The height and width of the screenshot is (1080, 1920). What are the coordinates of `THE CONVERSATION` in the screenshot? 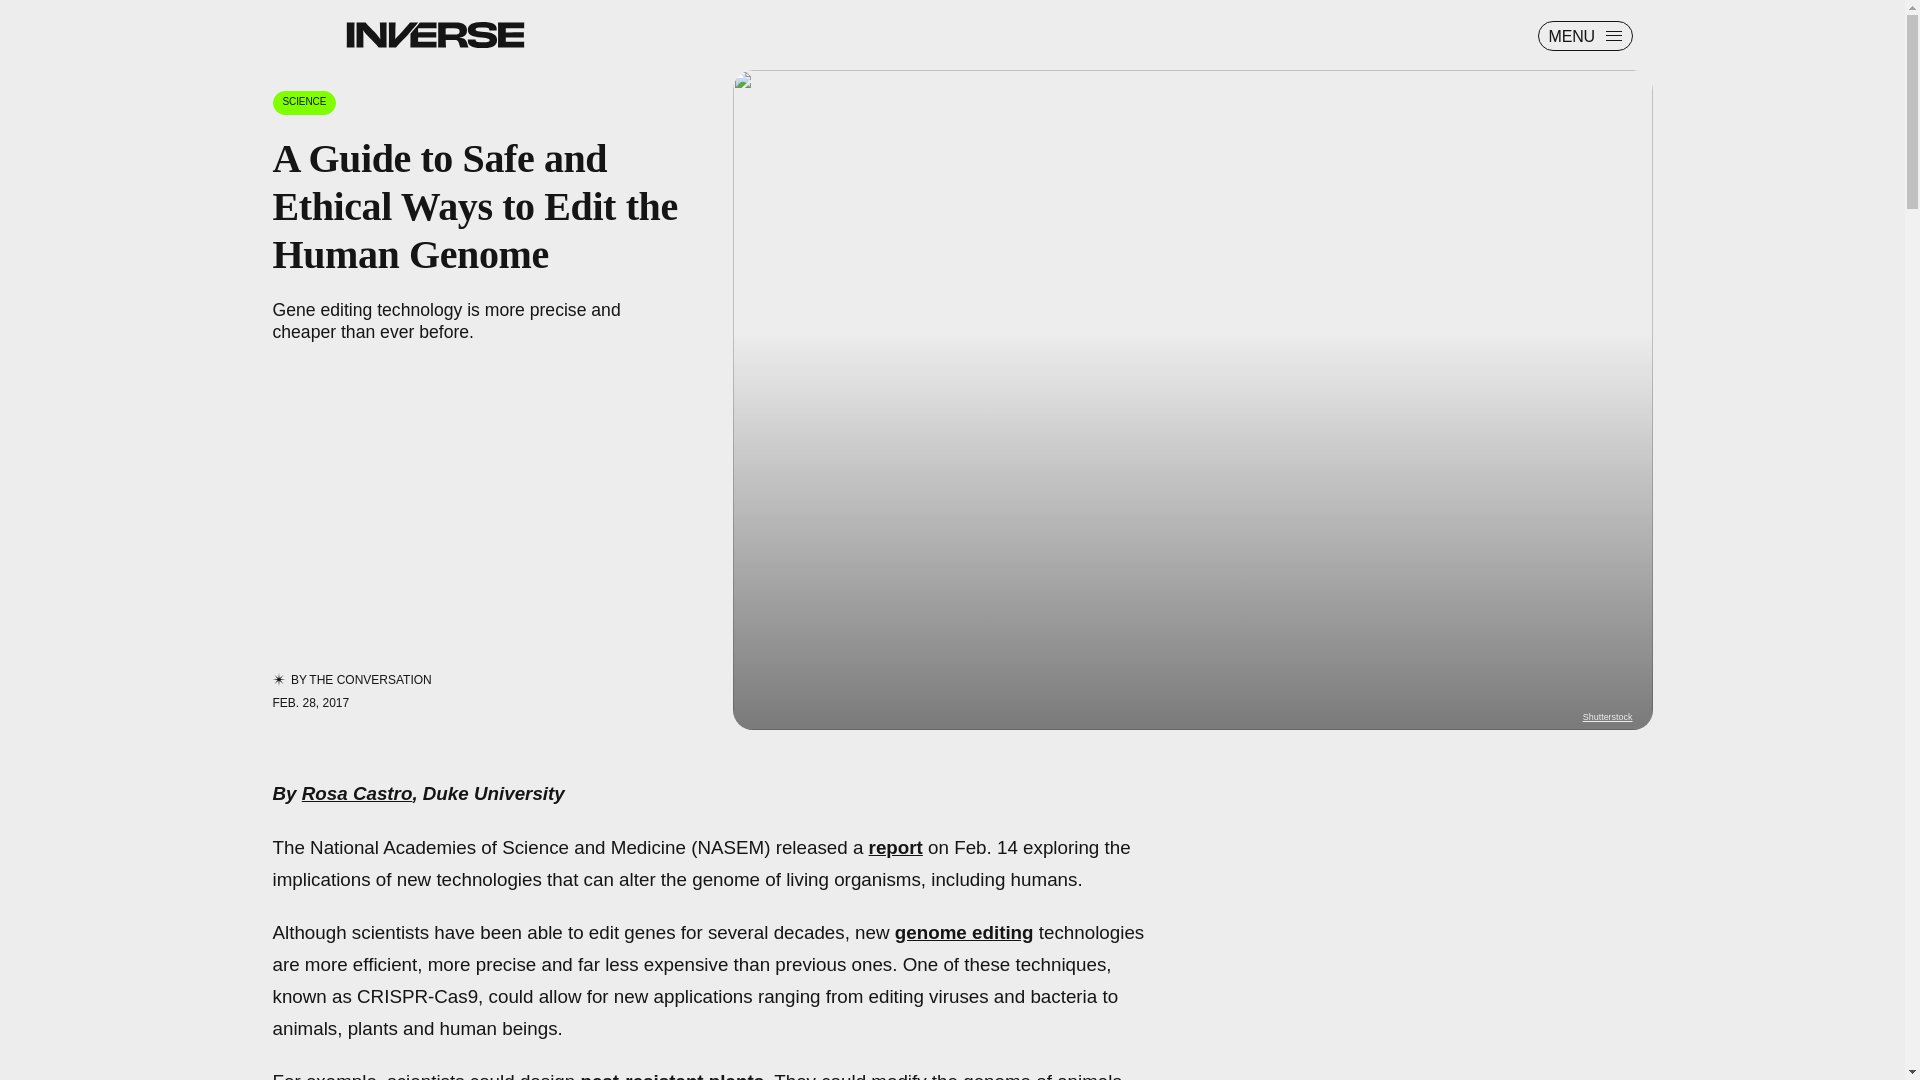 It's located at (370, 679).